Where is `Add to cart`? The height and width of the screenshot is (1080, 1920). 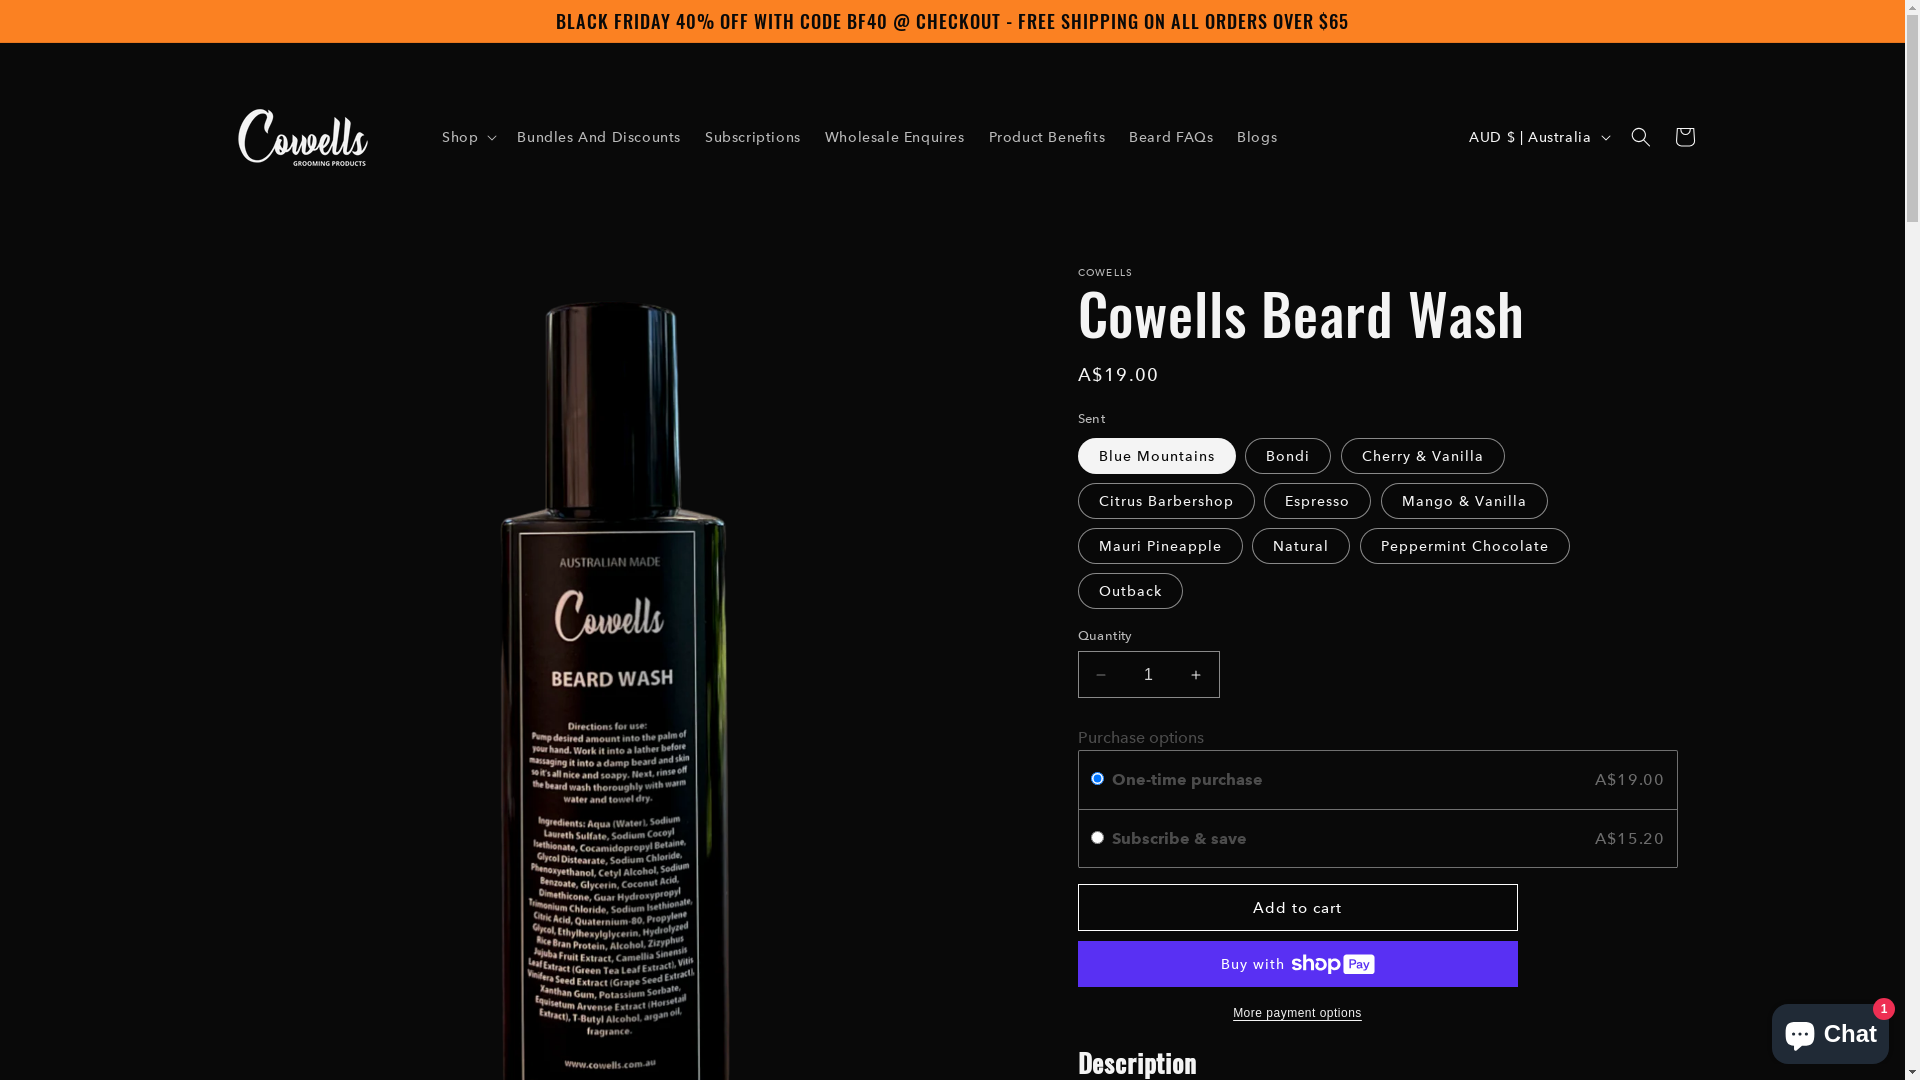 Add to cart is located at coordinates (1298, 908).